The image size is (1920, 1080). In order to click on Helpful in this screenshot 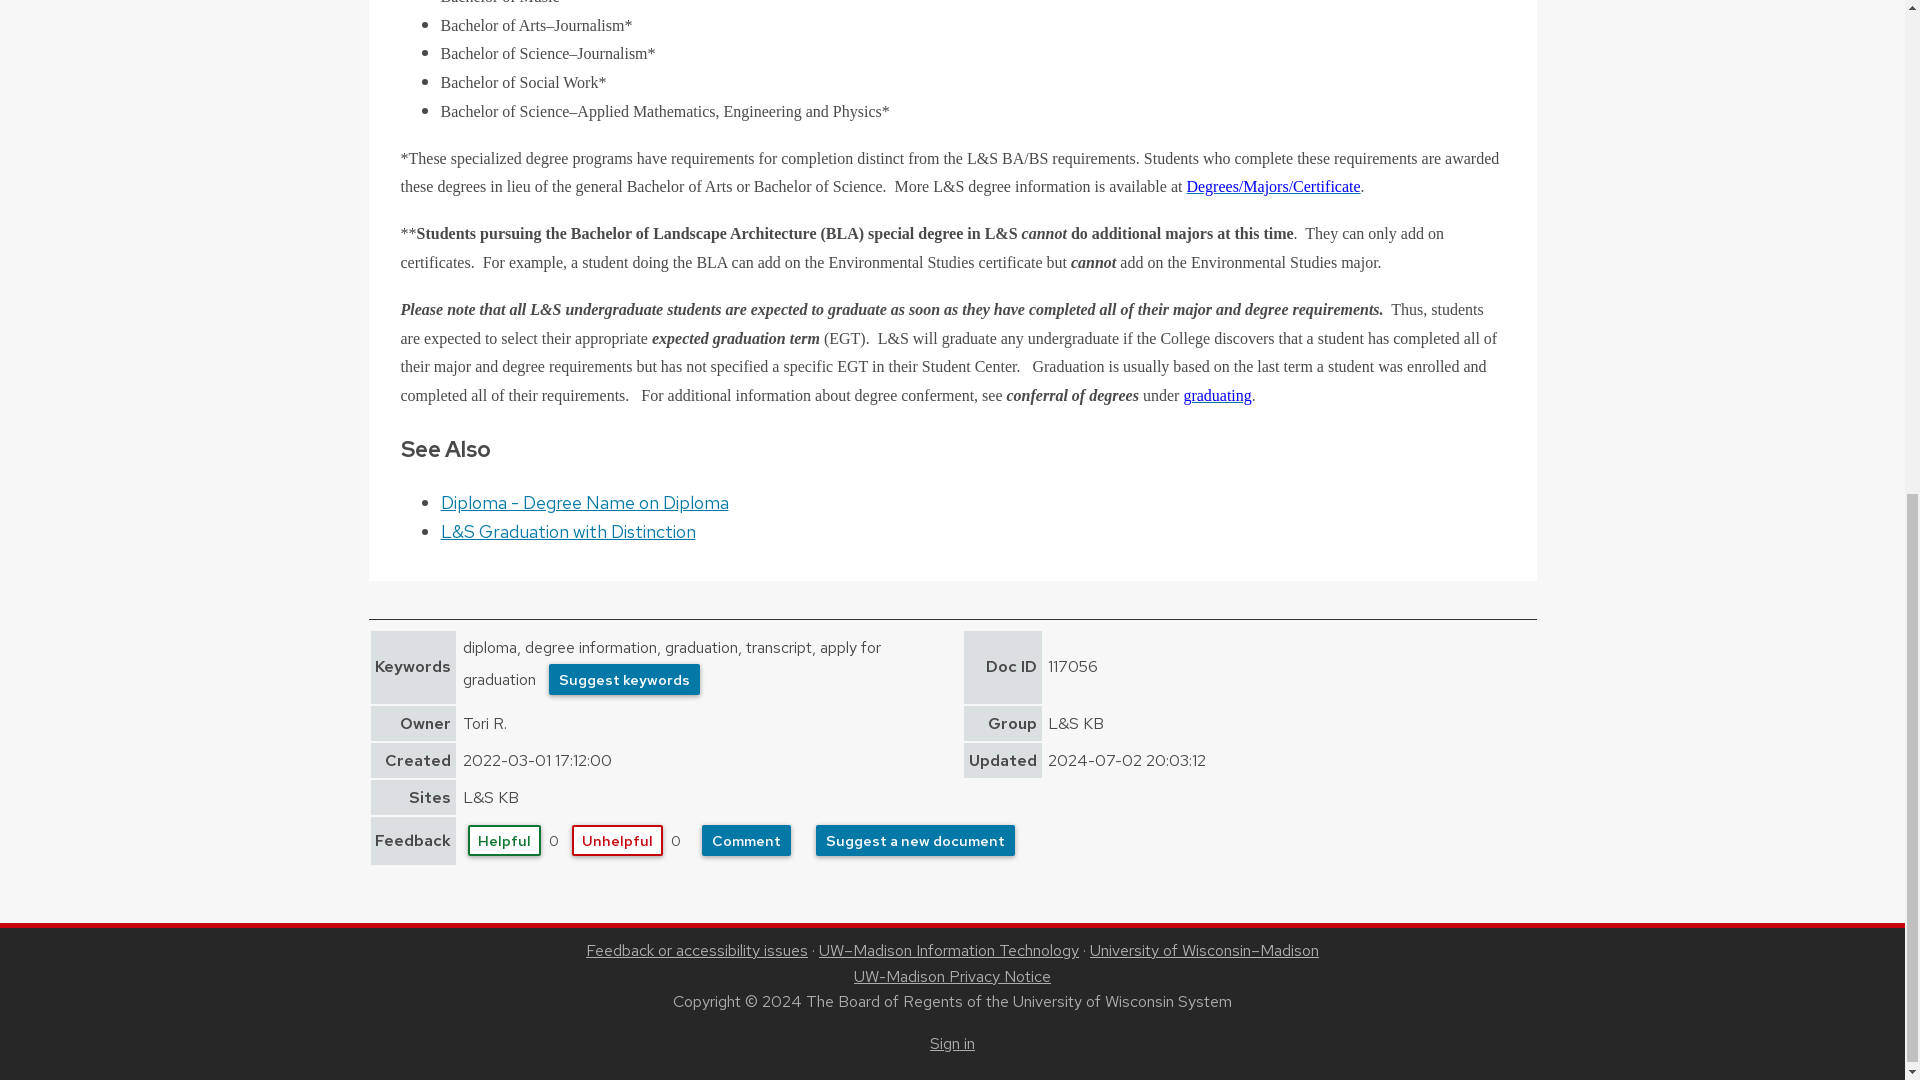, I will do `click(504, 840)`.